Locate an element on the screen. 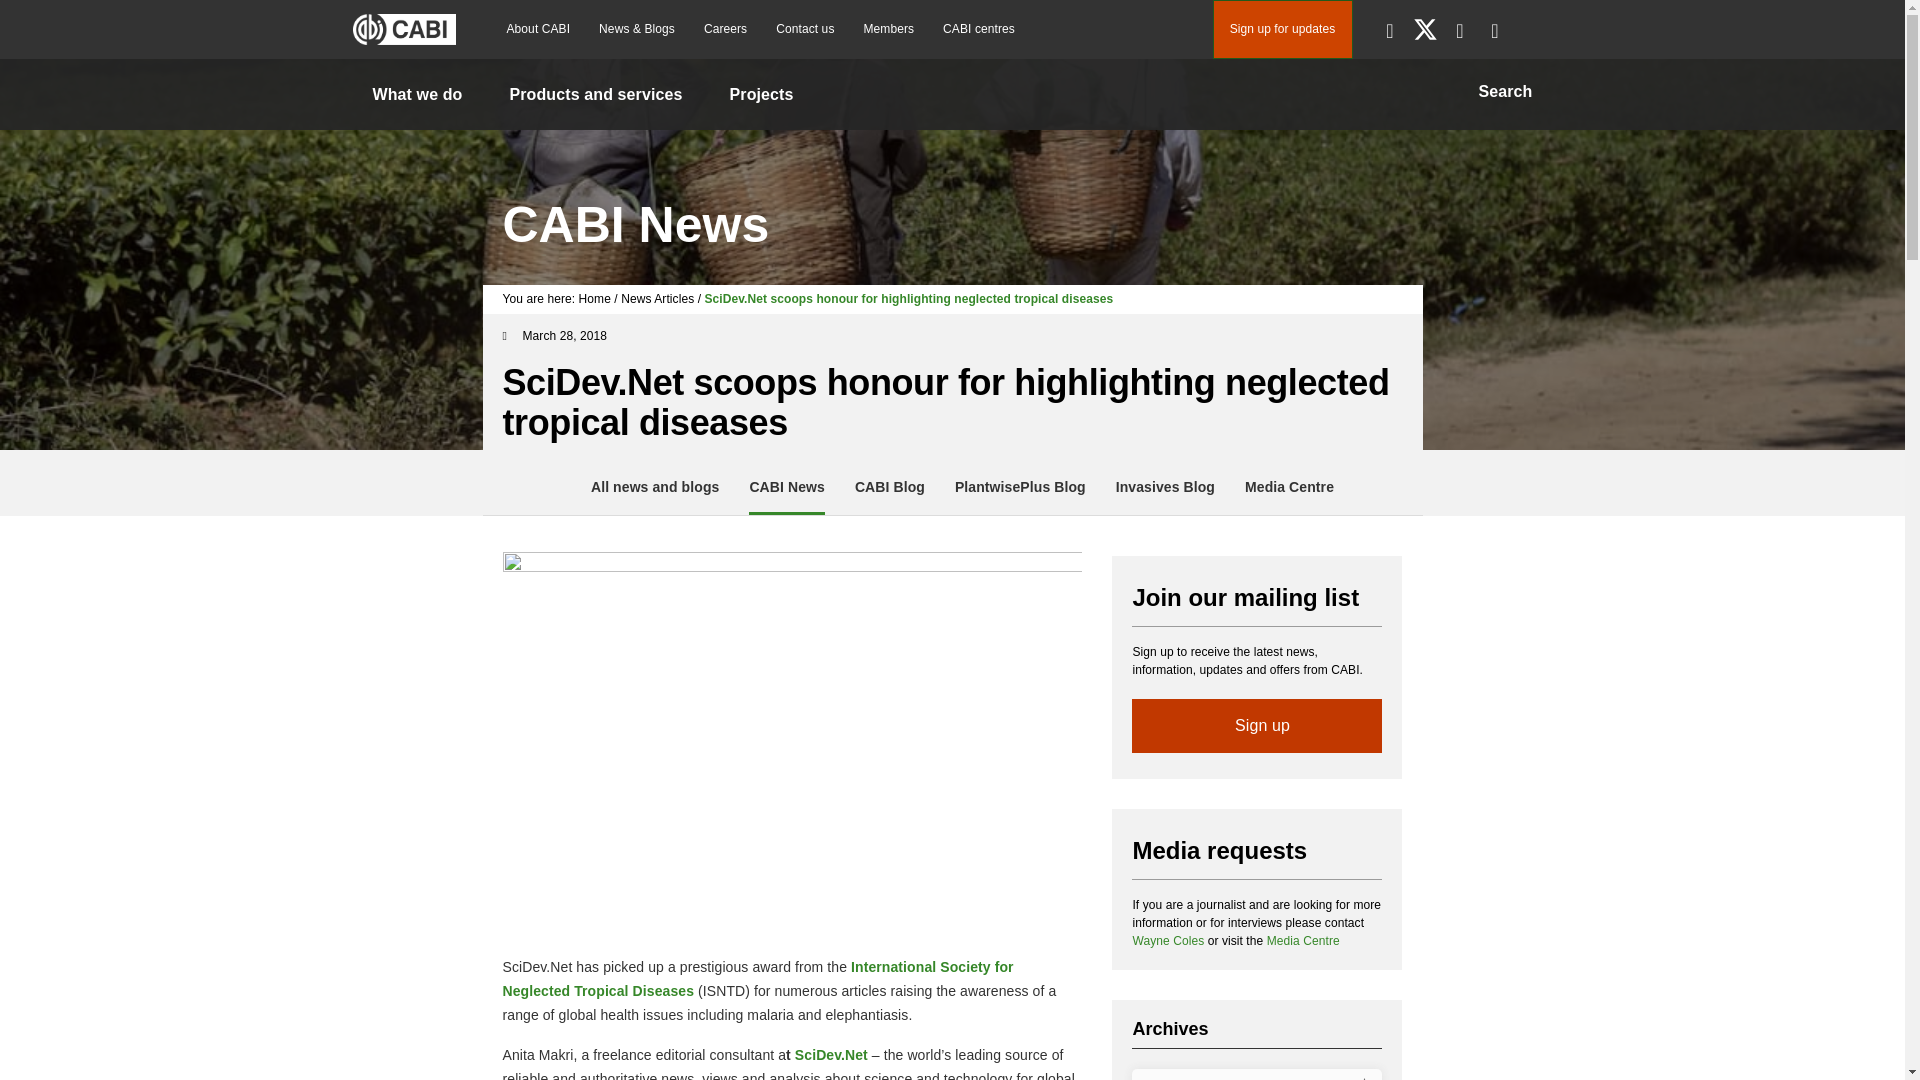  CABI centres is located at coordinates (979, 29).